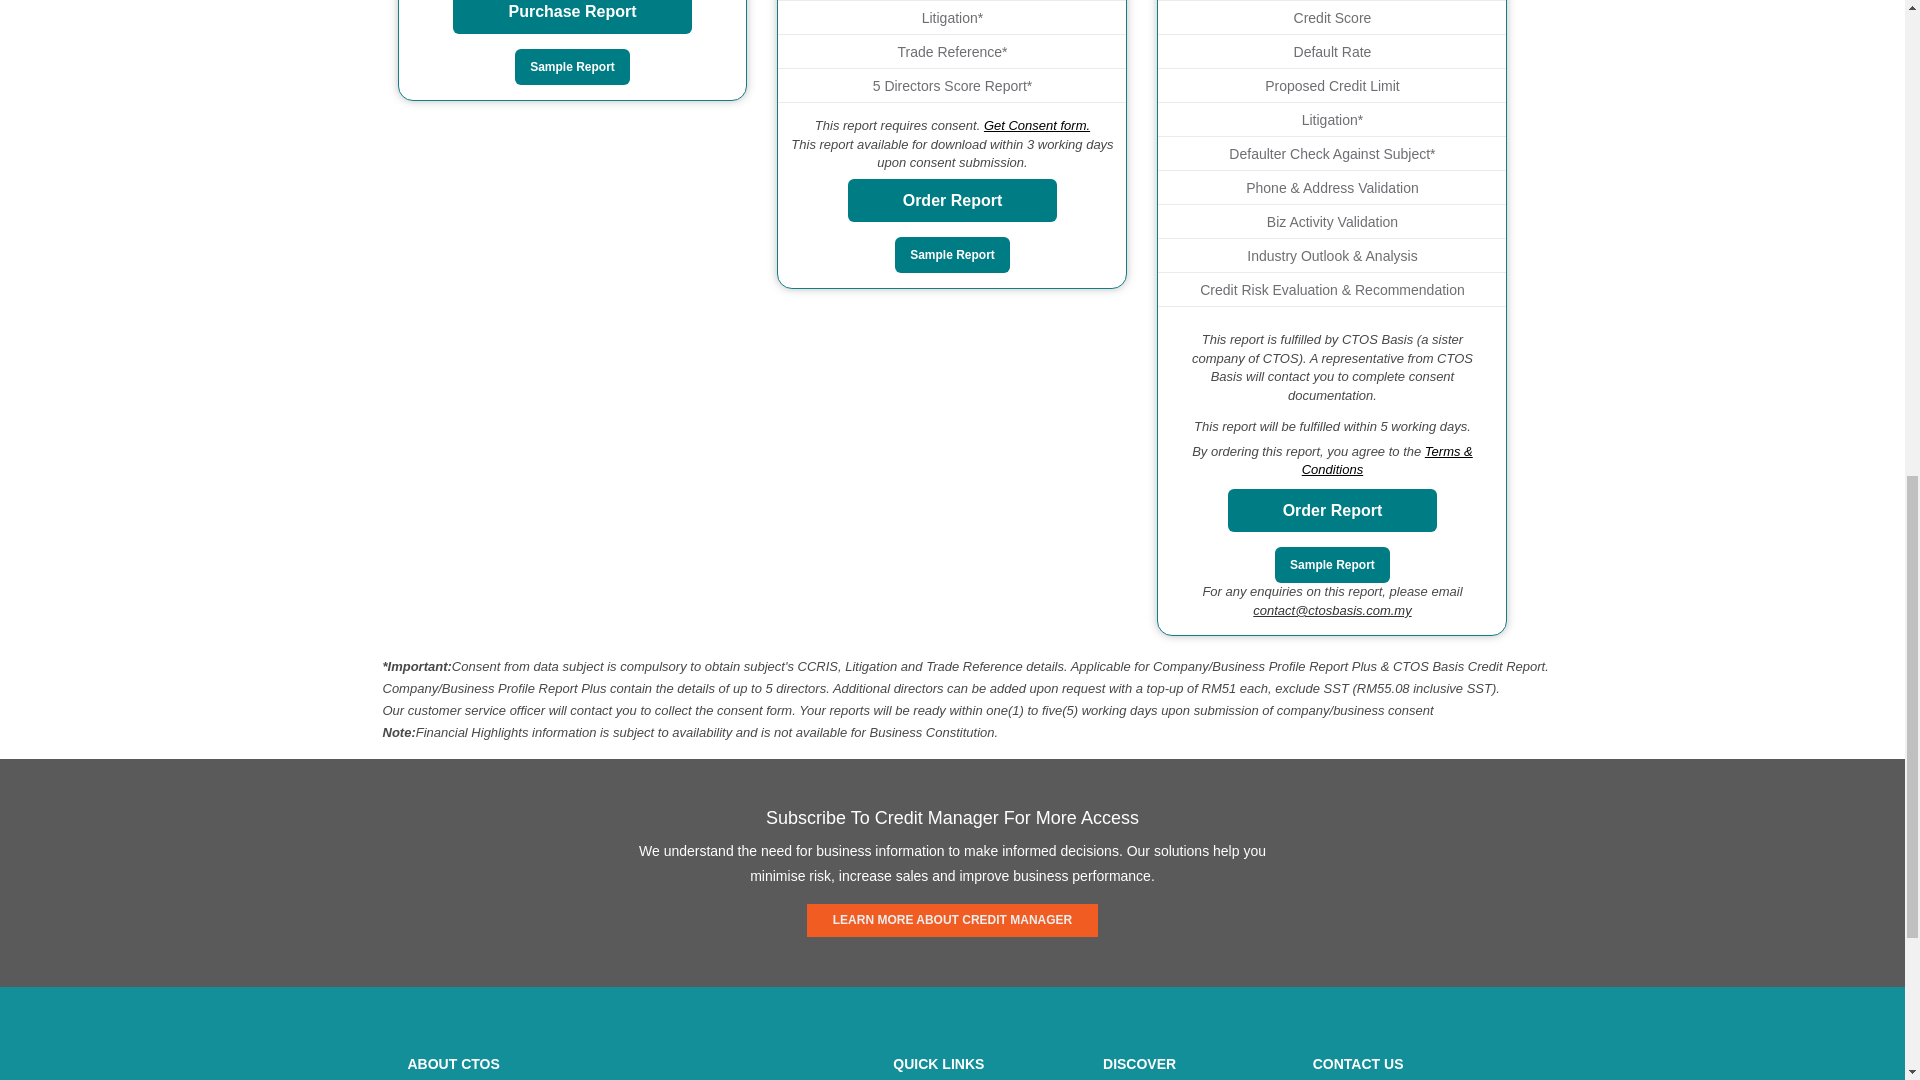  Describe the element at coordinates (572, 16) in the screenshot. I see `Purchase Report` at that location.